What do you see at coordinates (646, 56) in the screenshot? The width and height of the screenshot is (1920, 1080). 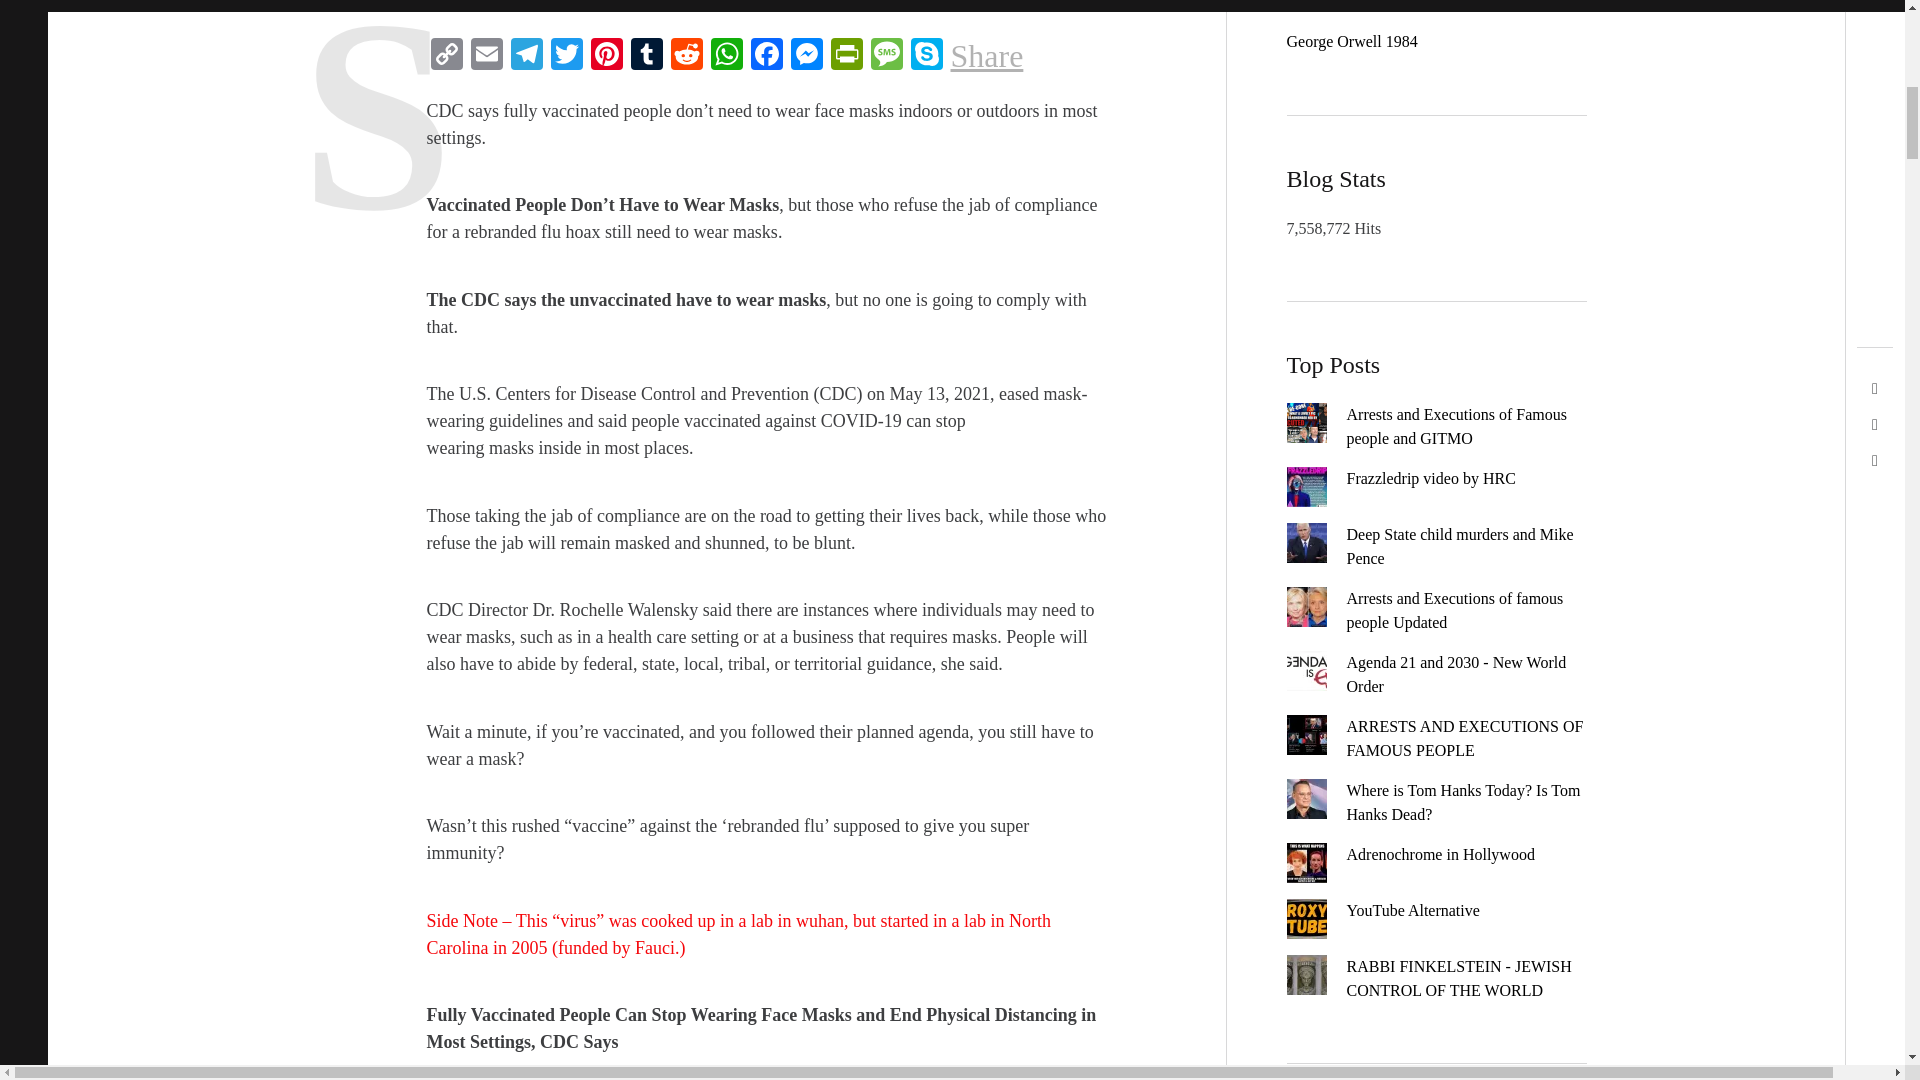 I see `Tumblr` at bounding box center [646, 56].